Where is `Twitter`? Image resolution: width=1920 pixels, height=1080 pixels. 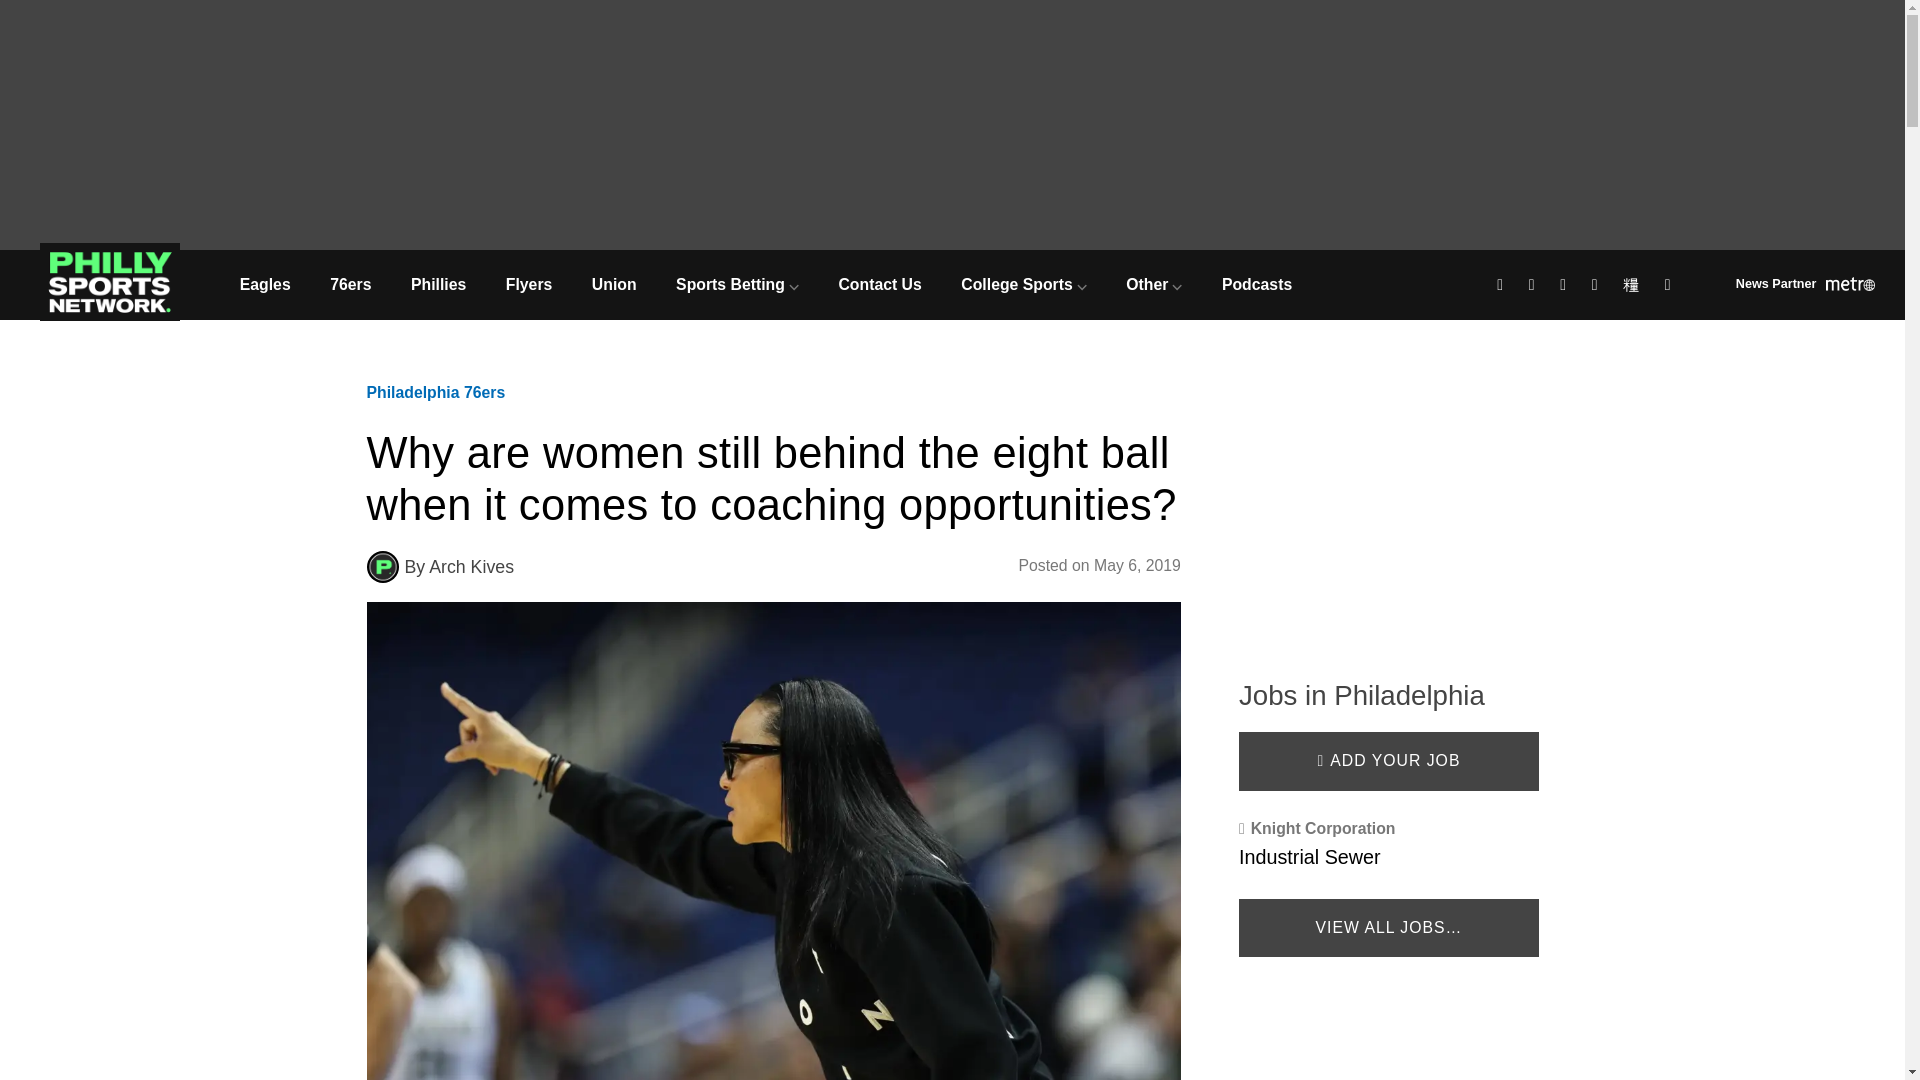 Twitter is located at coordinates (1534, 286).